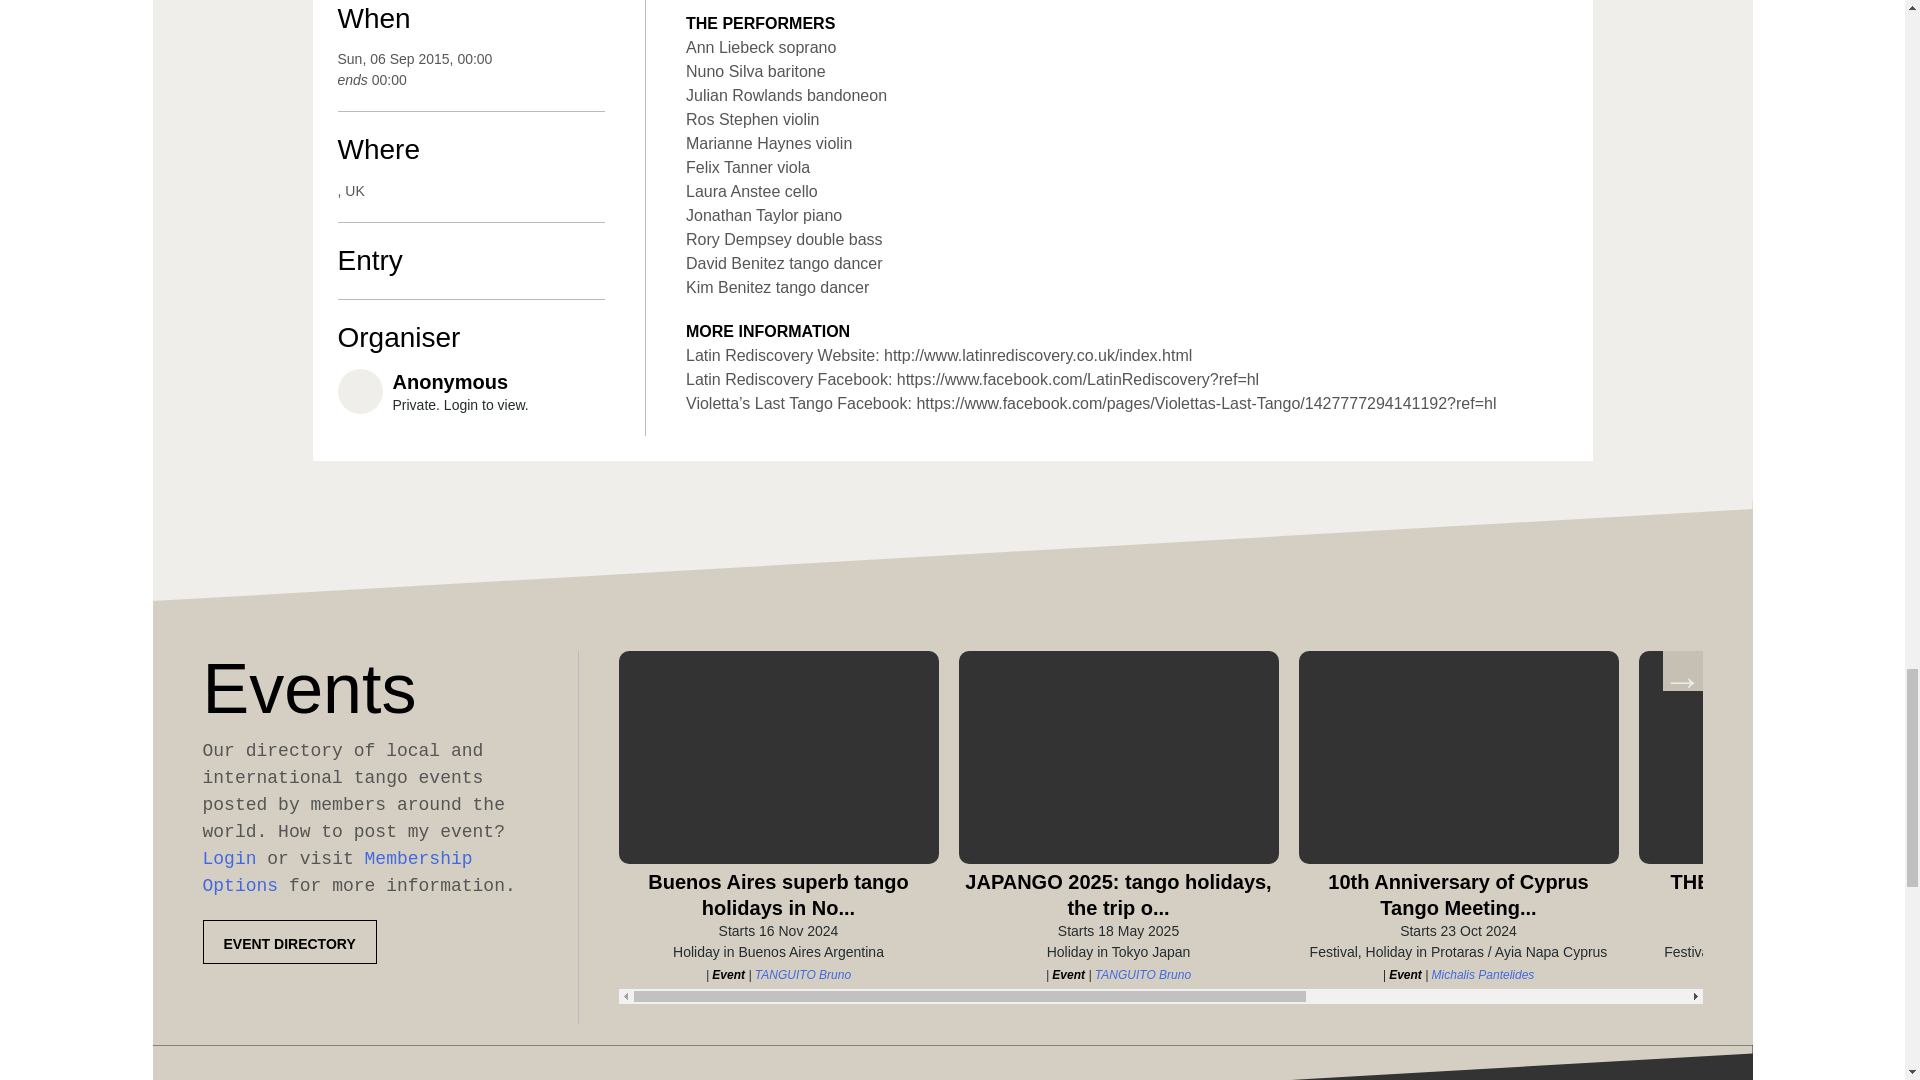  What do you see at coordinates (228, 858) in the screenshot?
I see `Login` at bounding box center [228, 858].